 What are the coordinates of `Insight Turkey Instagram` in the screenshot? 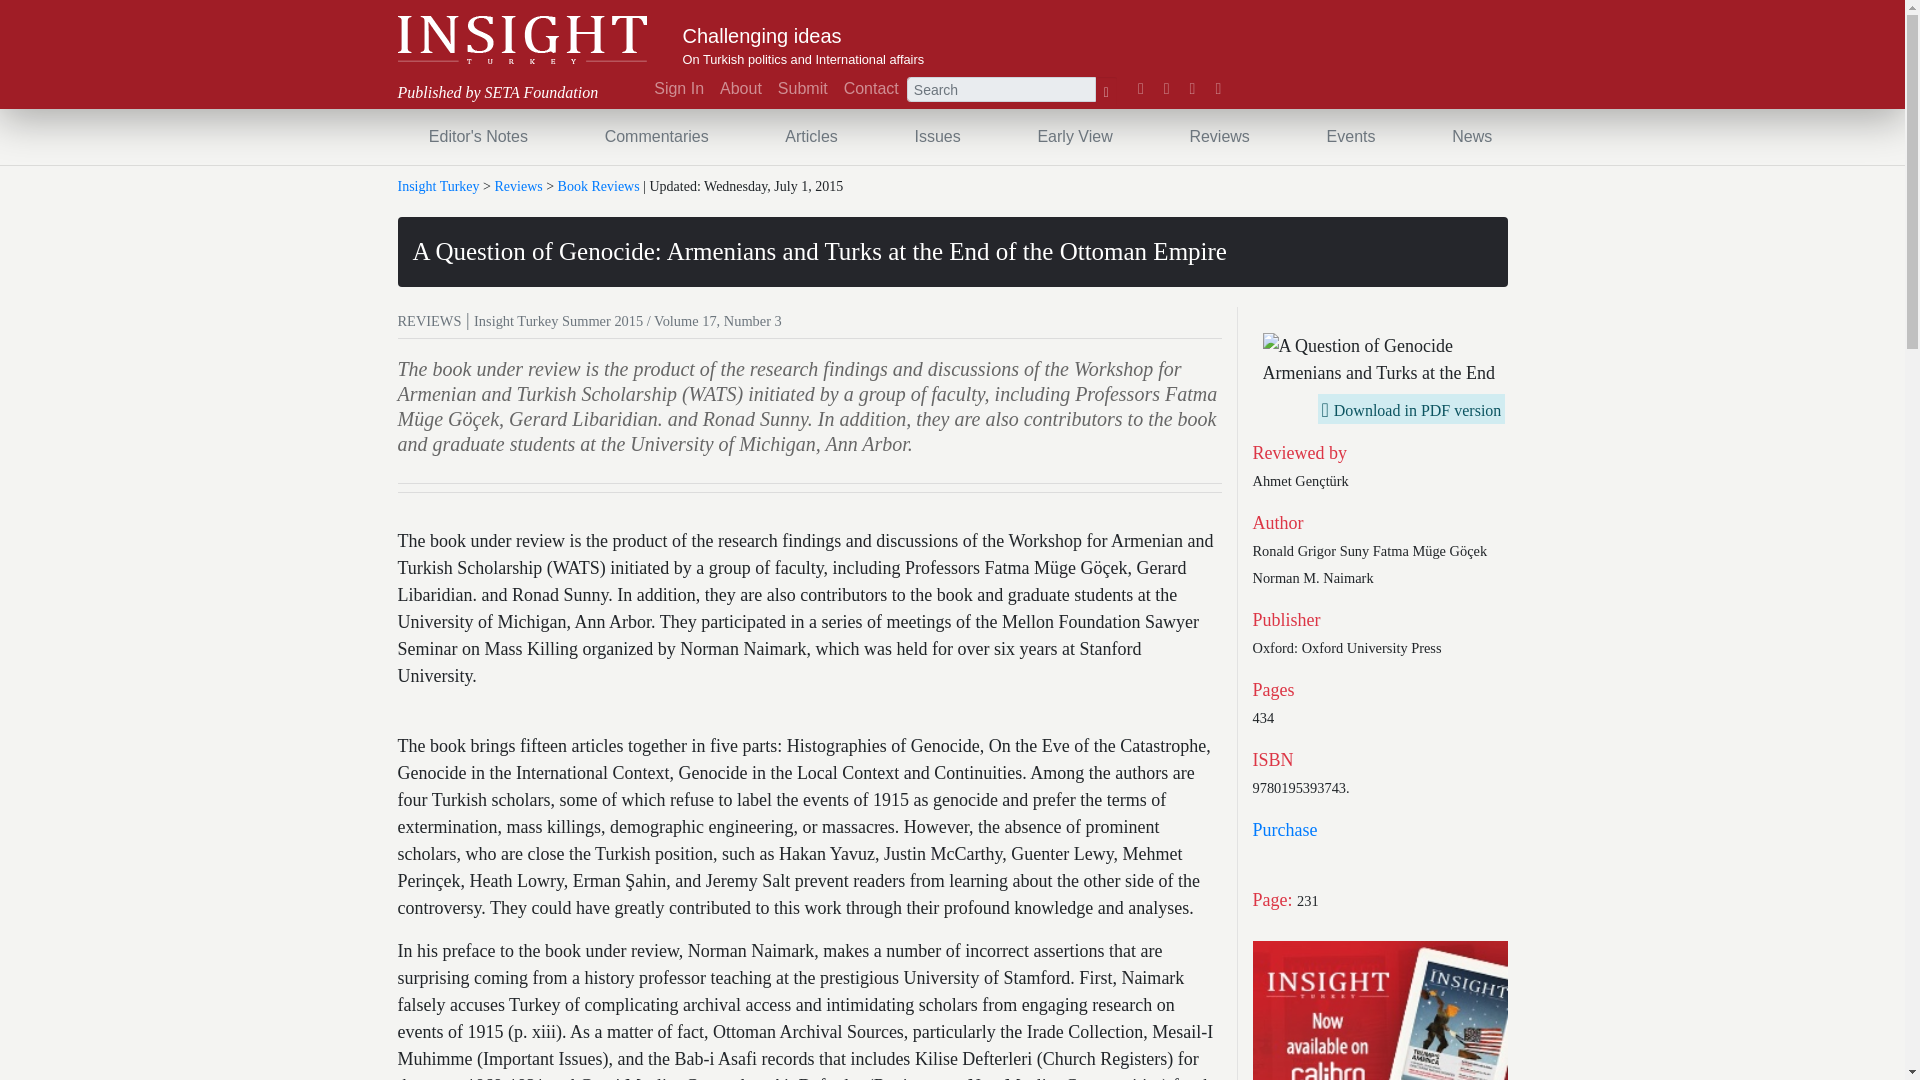 It's located at (1218, 89).